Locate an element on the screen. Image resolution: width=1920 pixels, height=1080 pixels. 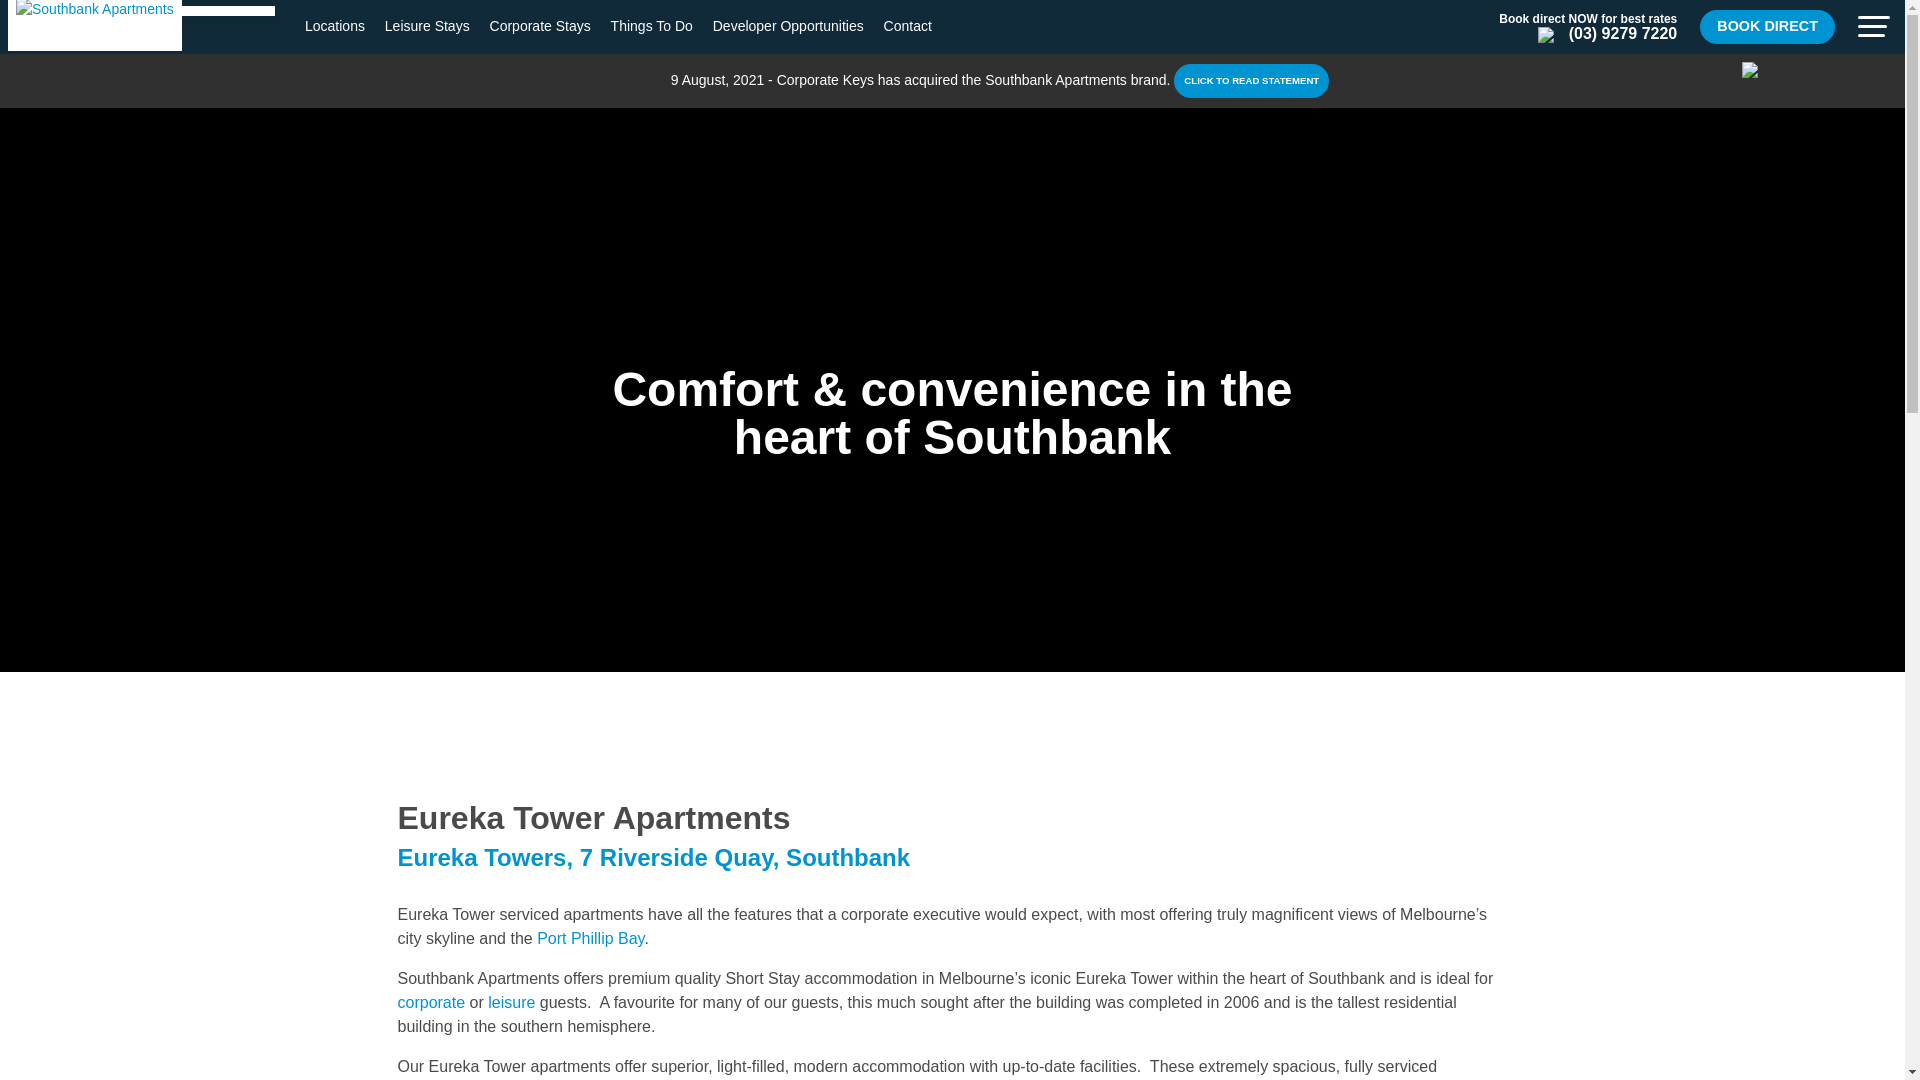
BOOK DIRECT is located at coordinates (1767, 26).